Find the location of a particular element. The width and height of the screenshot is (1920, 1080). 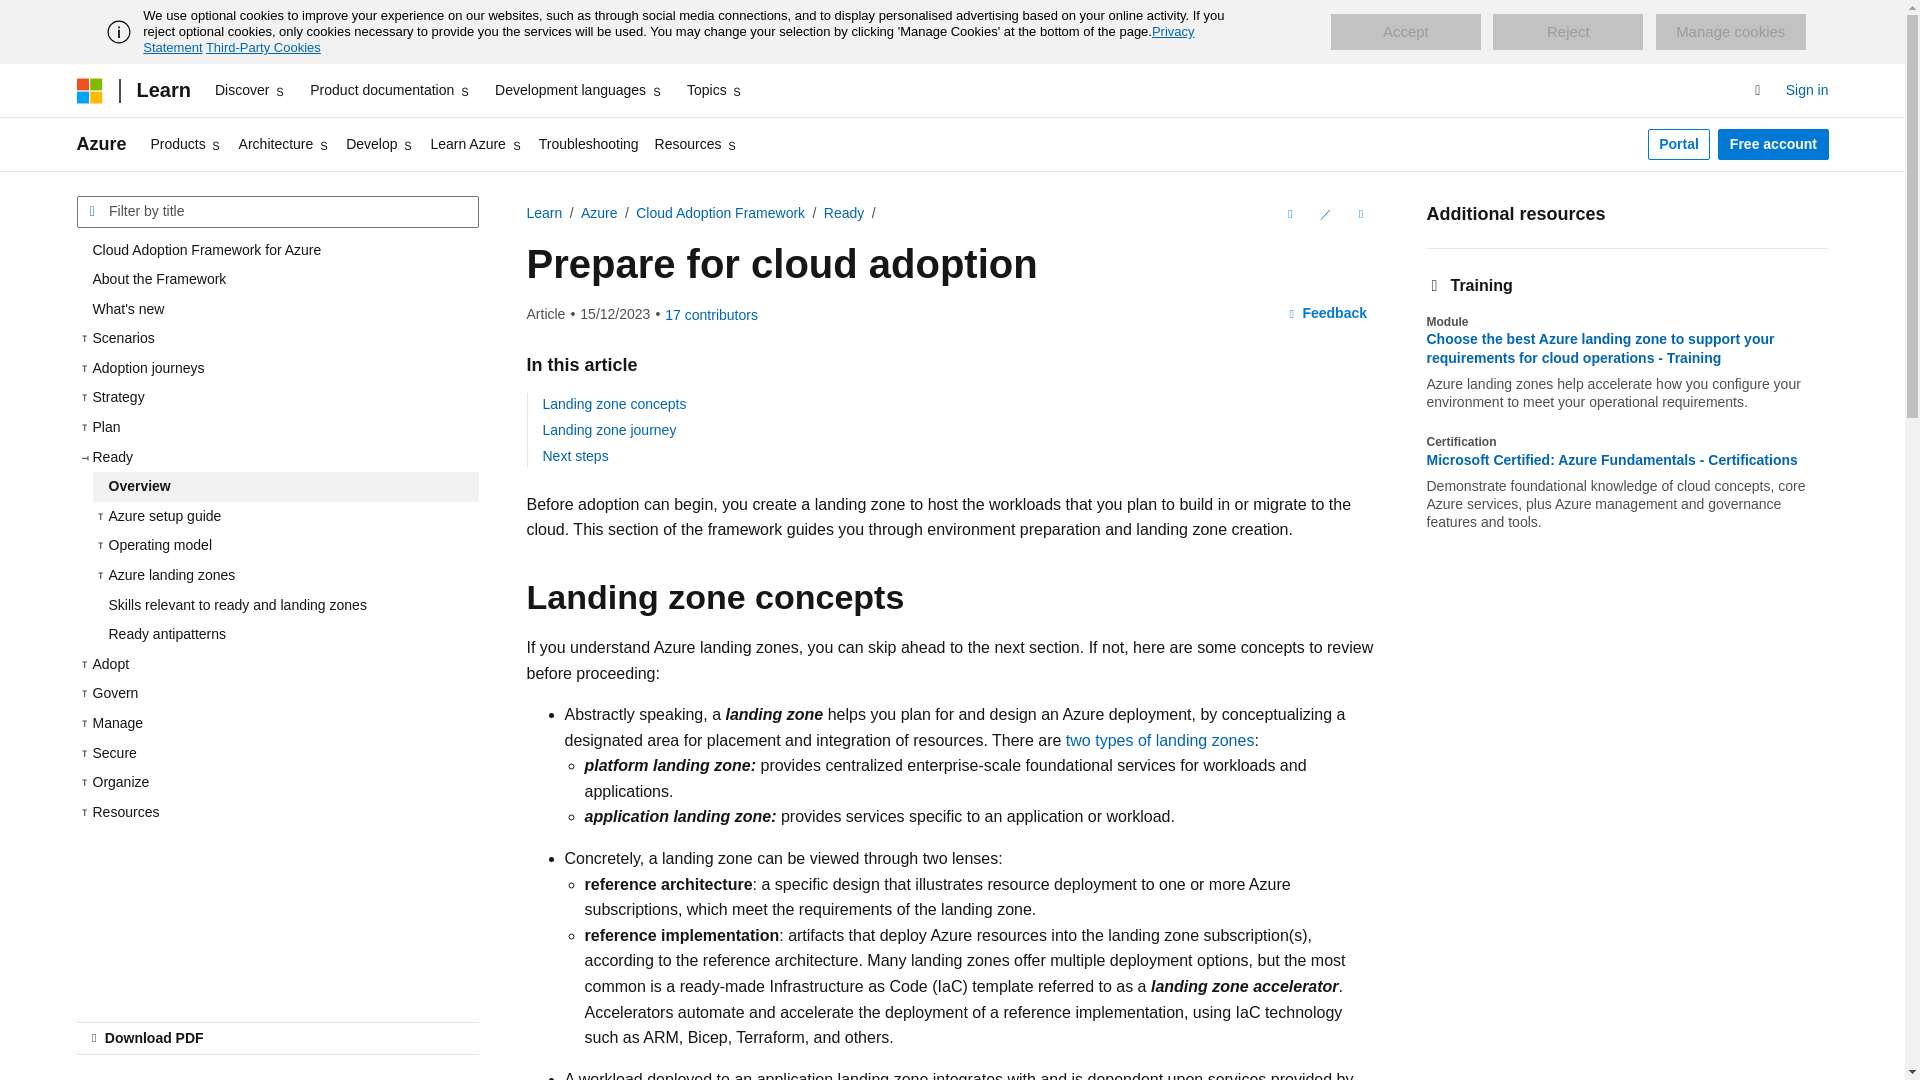

Product documentation is located at coordinates (390, 90).